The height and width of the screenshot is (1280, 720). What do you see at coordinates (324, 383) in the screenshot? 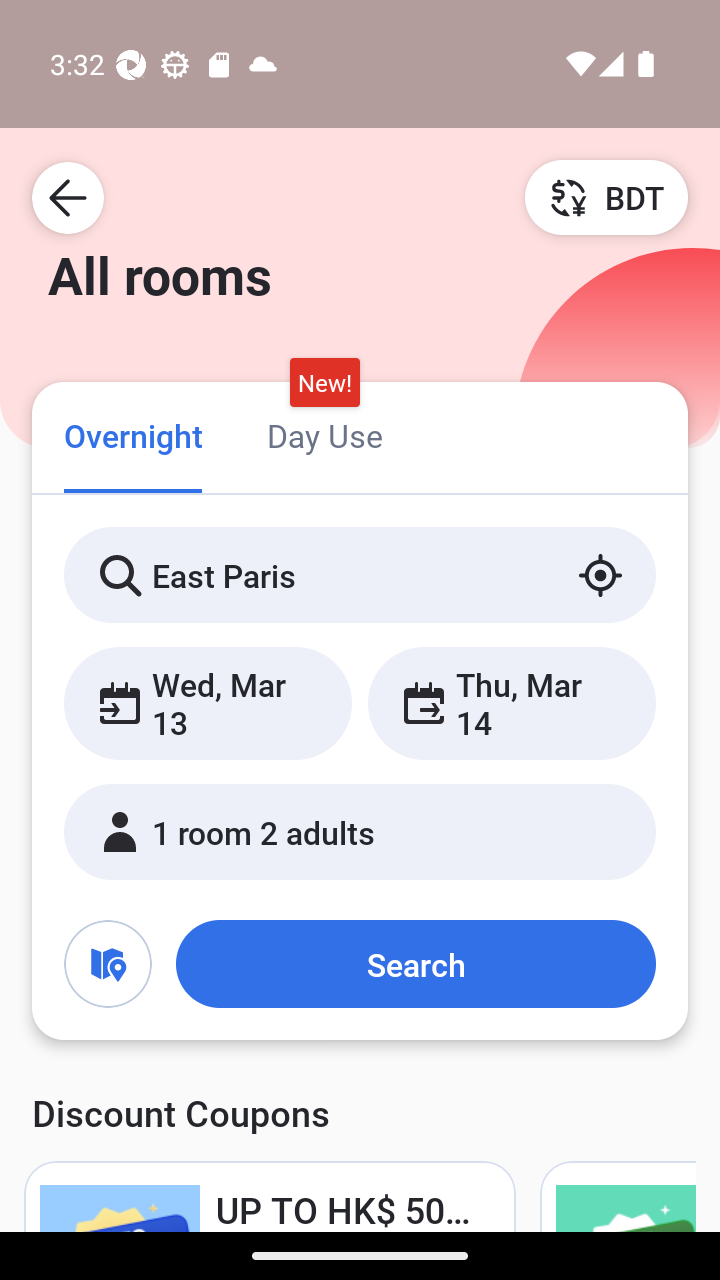
I see `New!` at bounding box center [324, 383].